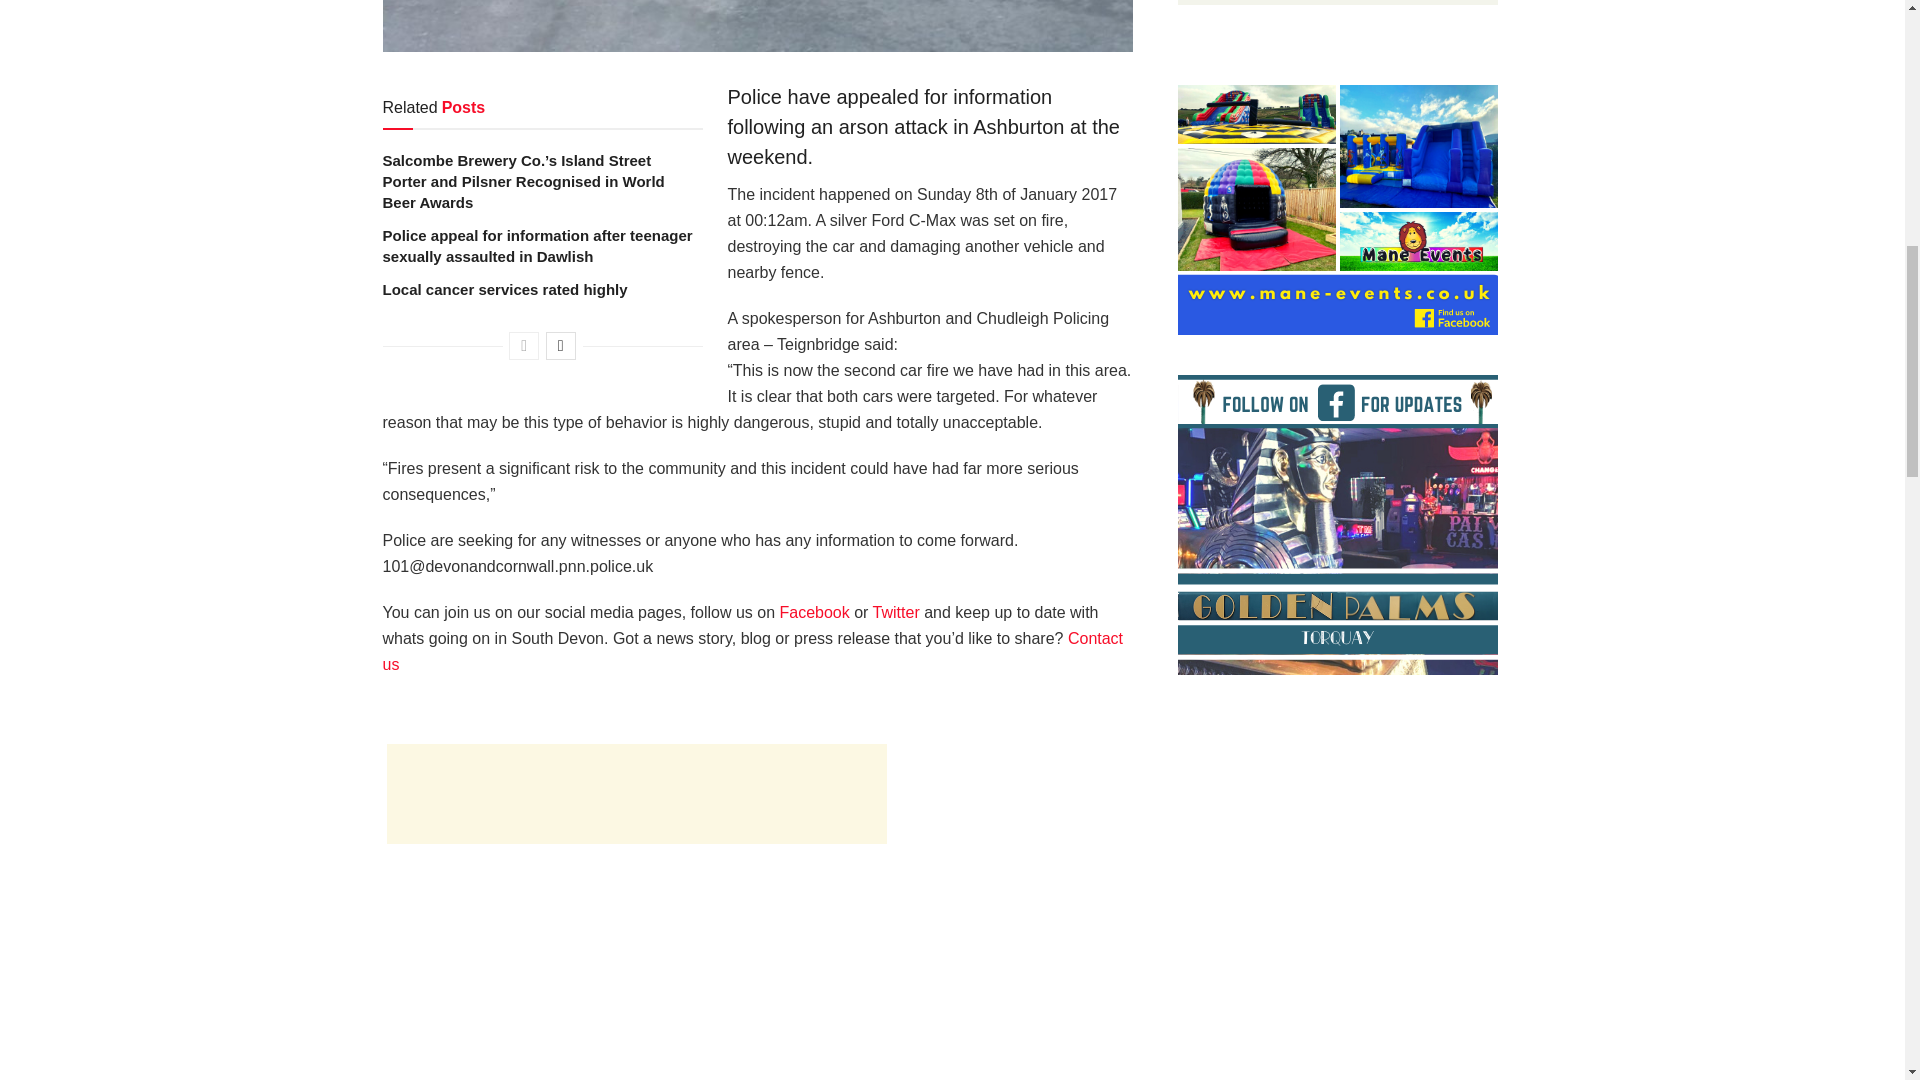  I want to click on Local cancer services rated highly, so click(504, 289).